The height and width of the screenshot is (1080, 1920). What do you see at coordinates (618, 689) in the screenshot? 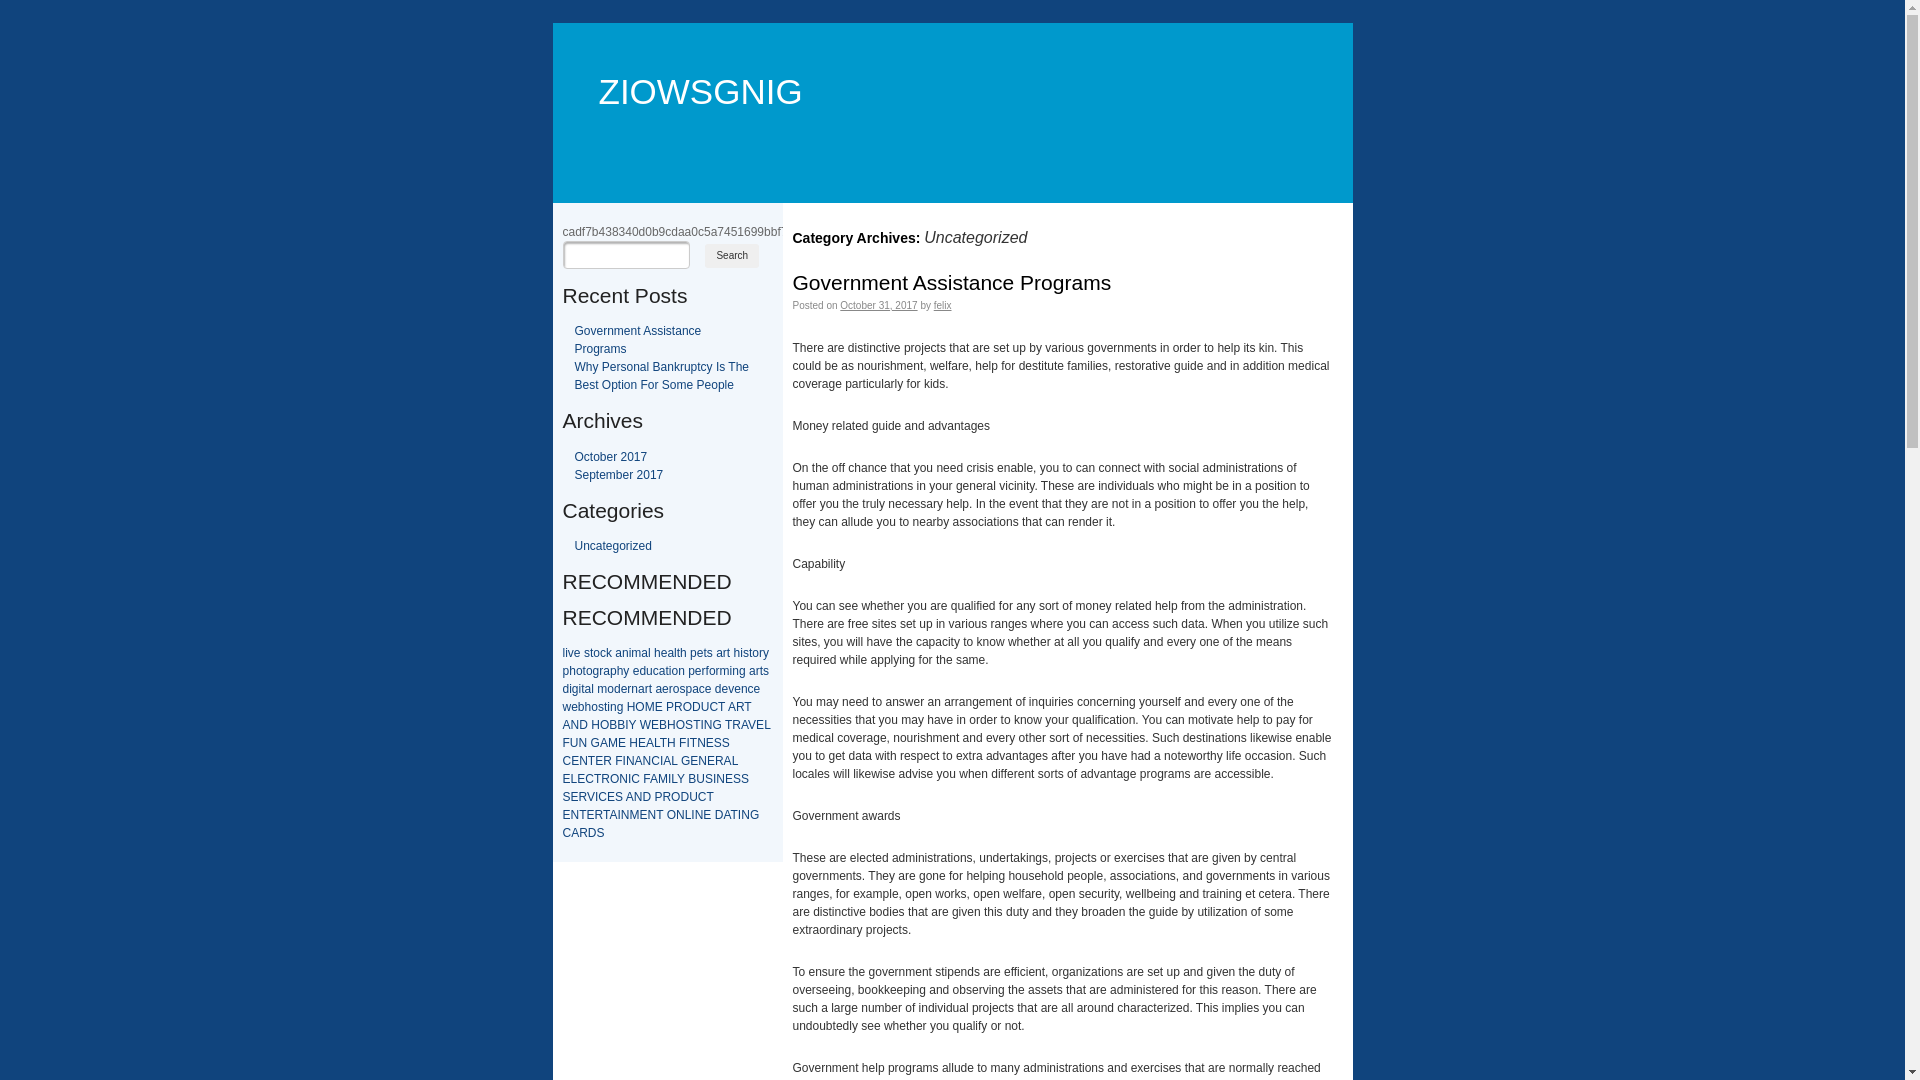
I see `d` at bounding box center [618, 689].